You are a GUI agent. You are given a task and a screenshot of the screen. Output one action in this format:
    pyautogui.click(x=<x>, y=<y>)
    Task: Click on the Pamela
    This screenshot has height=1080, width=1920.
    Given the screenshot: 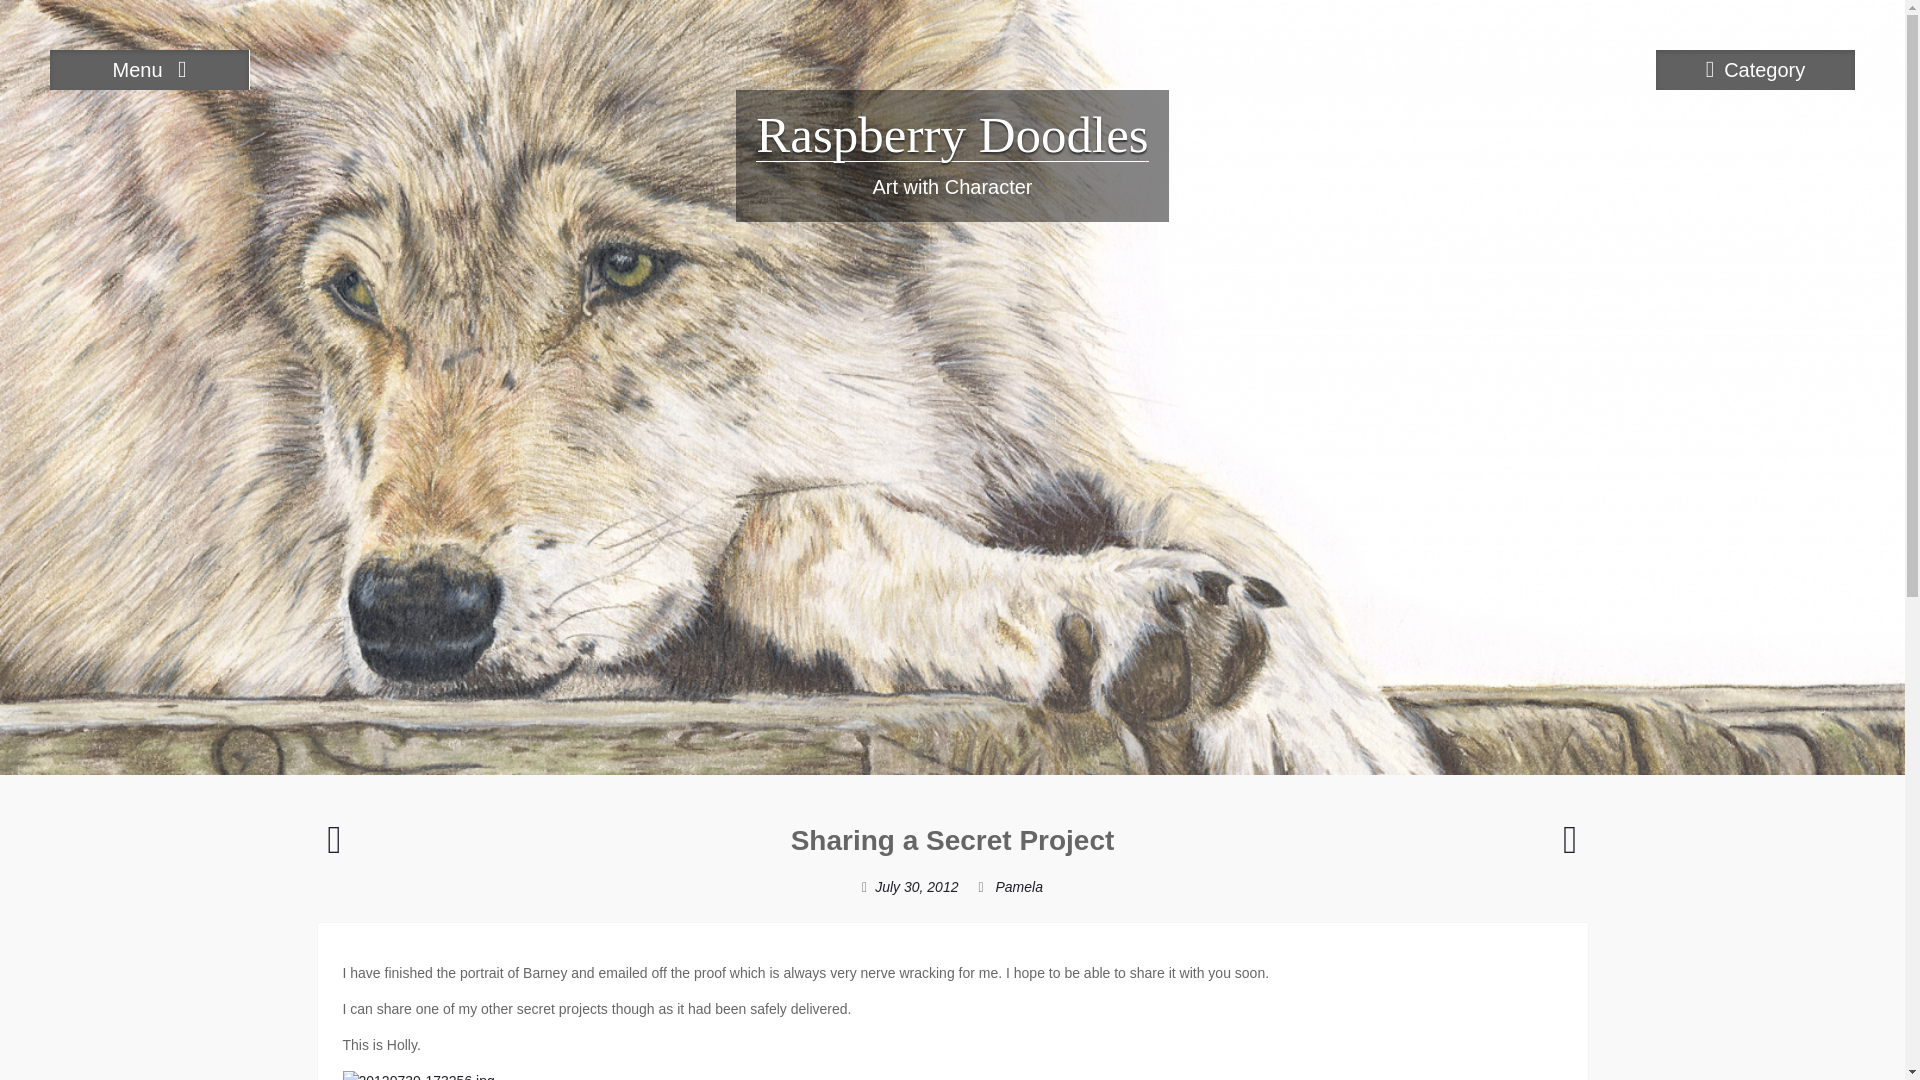 What is the action you would take?
    pyautogui.click(x=1018, y=887)
    